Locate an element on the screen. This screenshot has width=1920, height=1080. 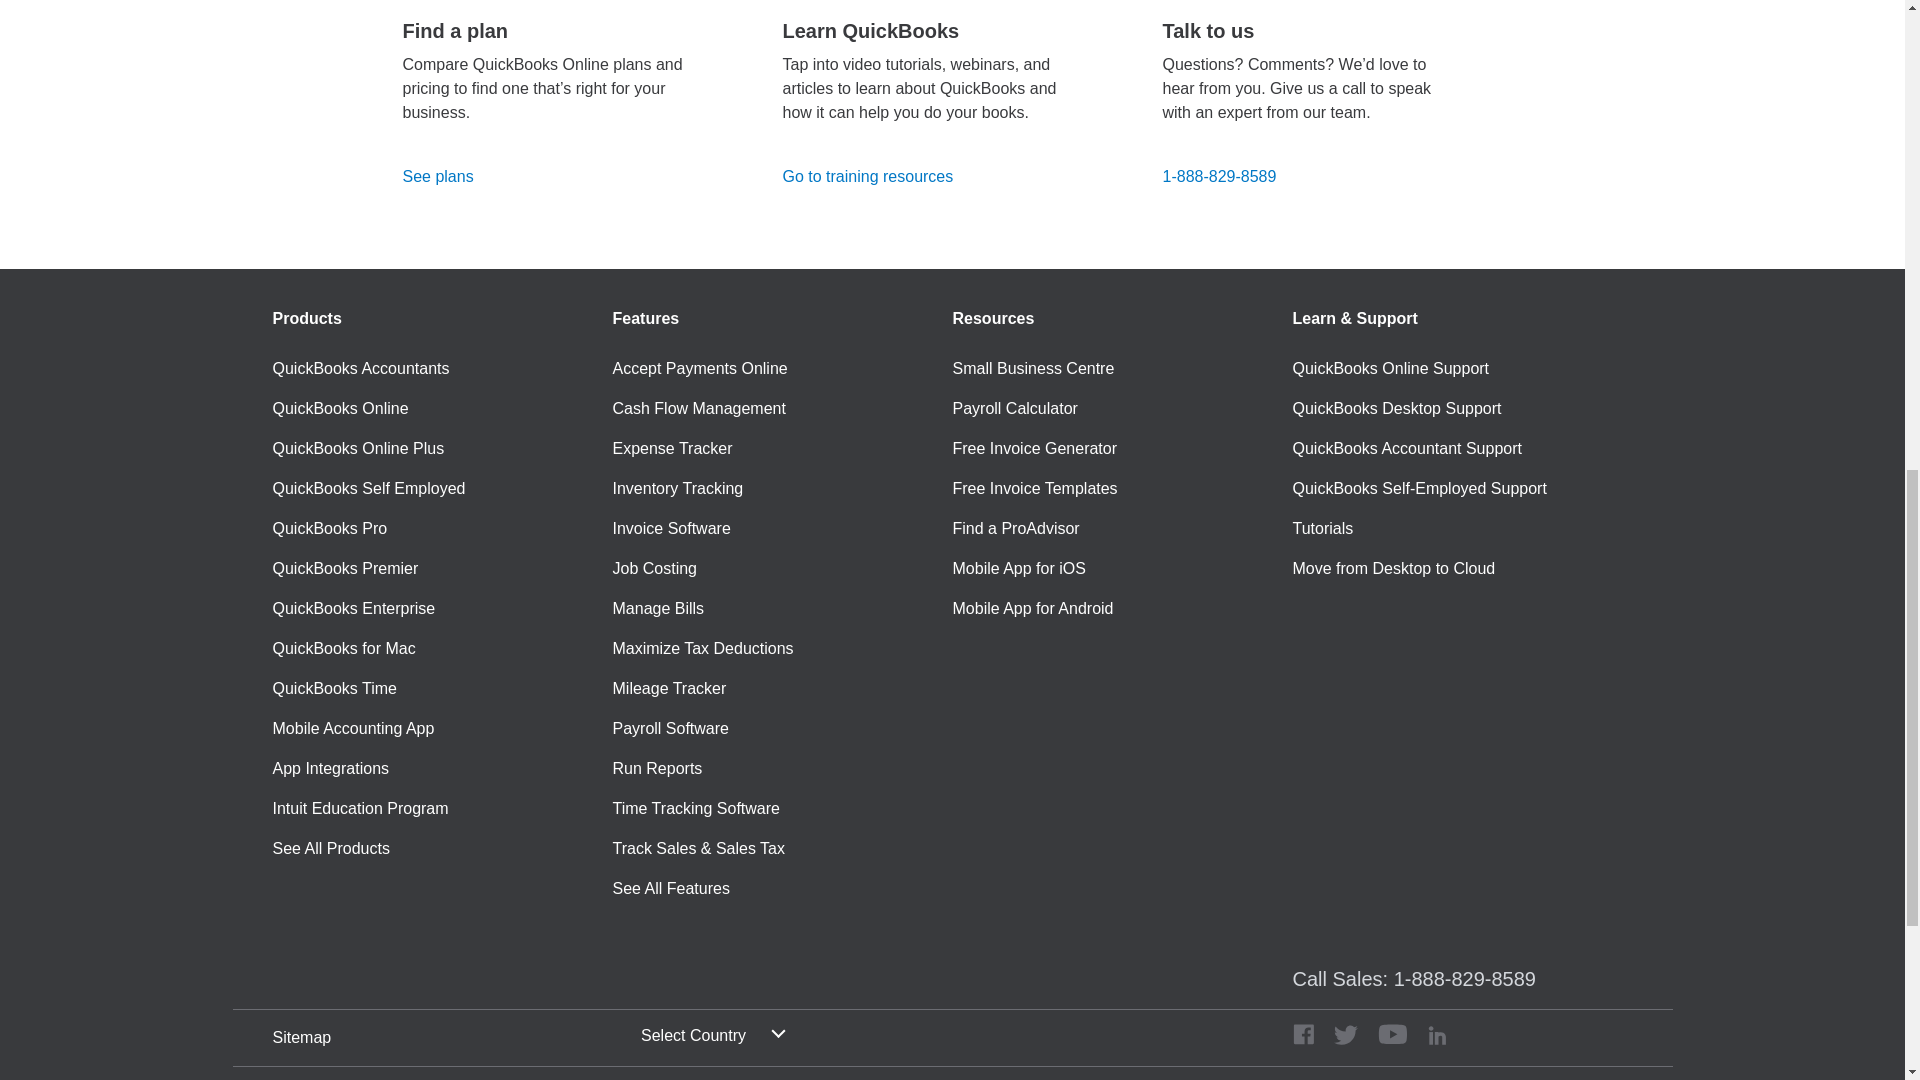
Expense Tracker is located at coordinates (672, 449).